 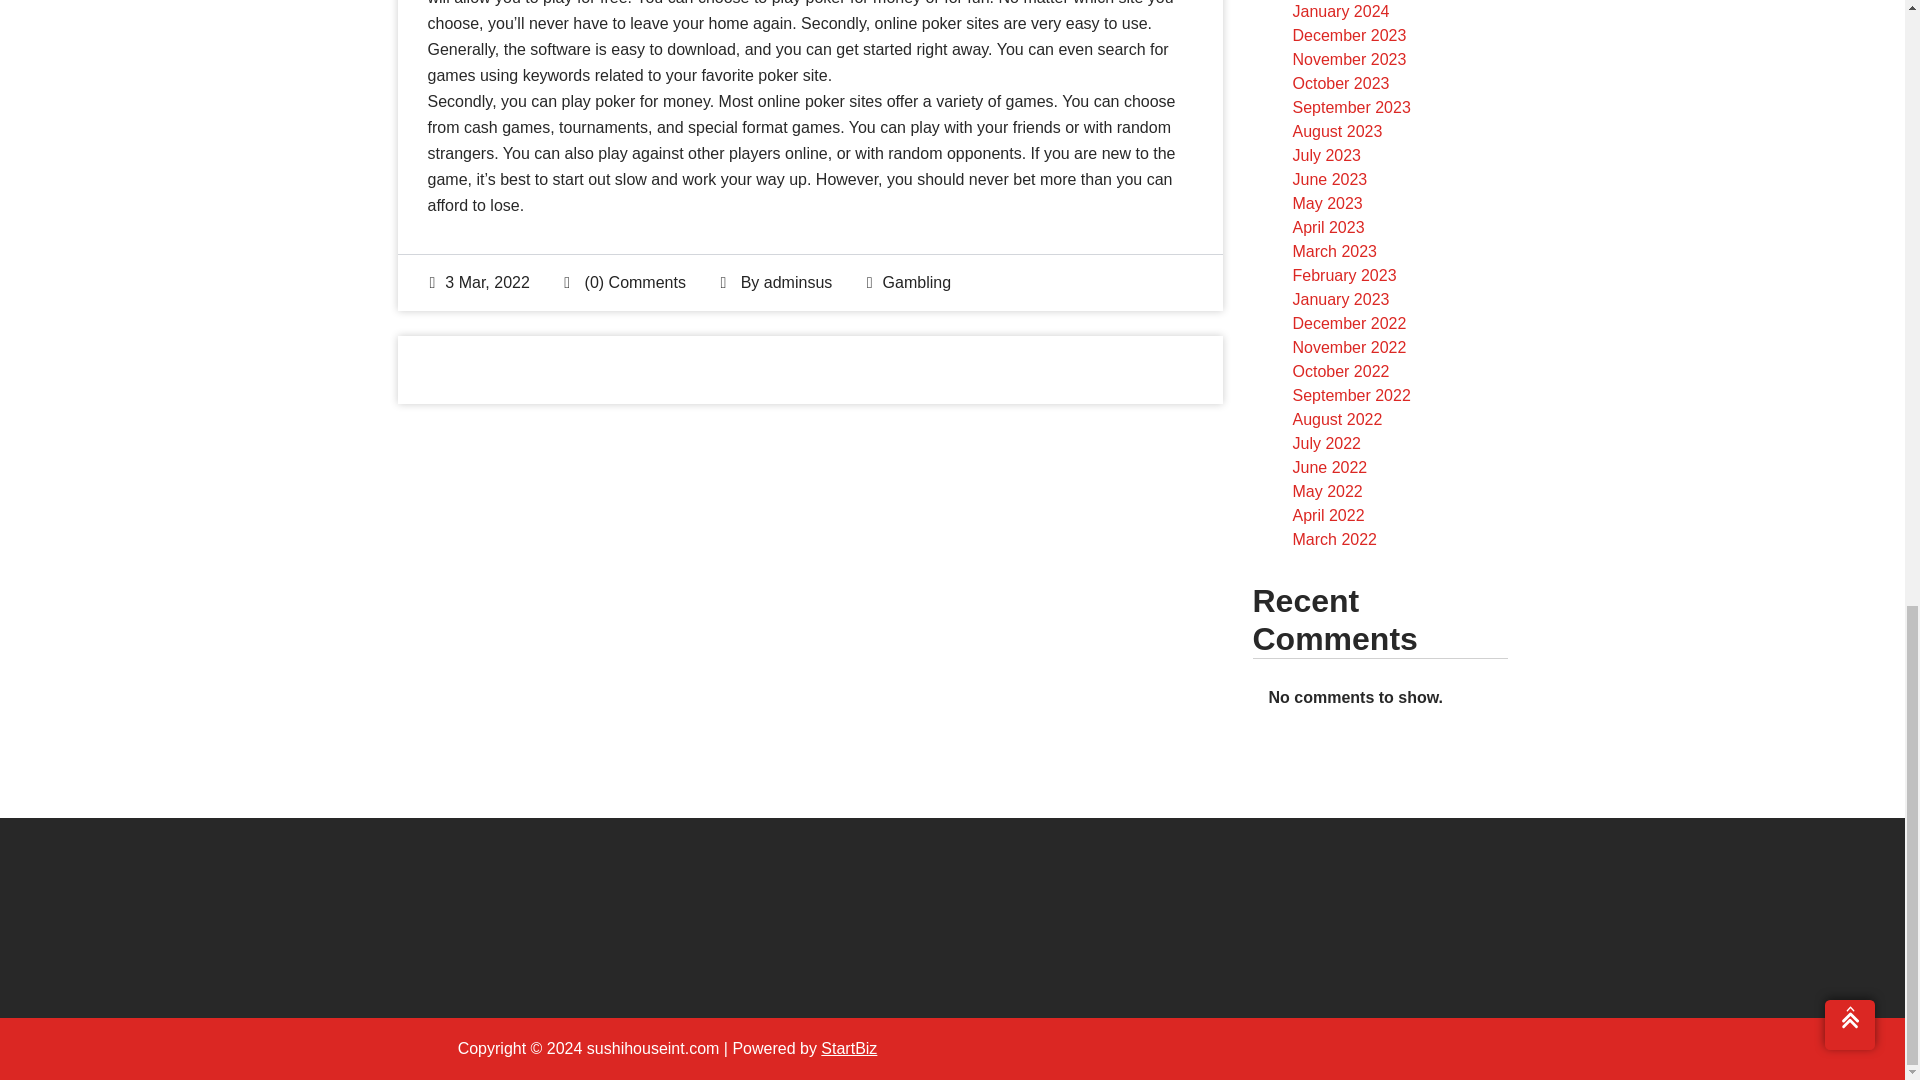 I want to click on November 2023, so click(x=1348, y=59).